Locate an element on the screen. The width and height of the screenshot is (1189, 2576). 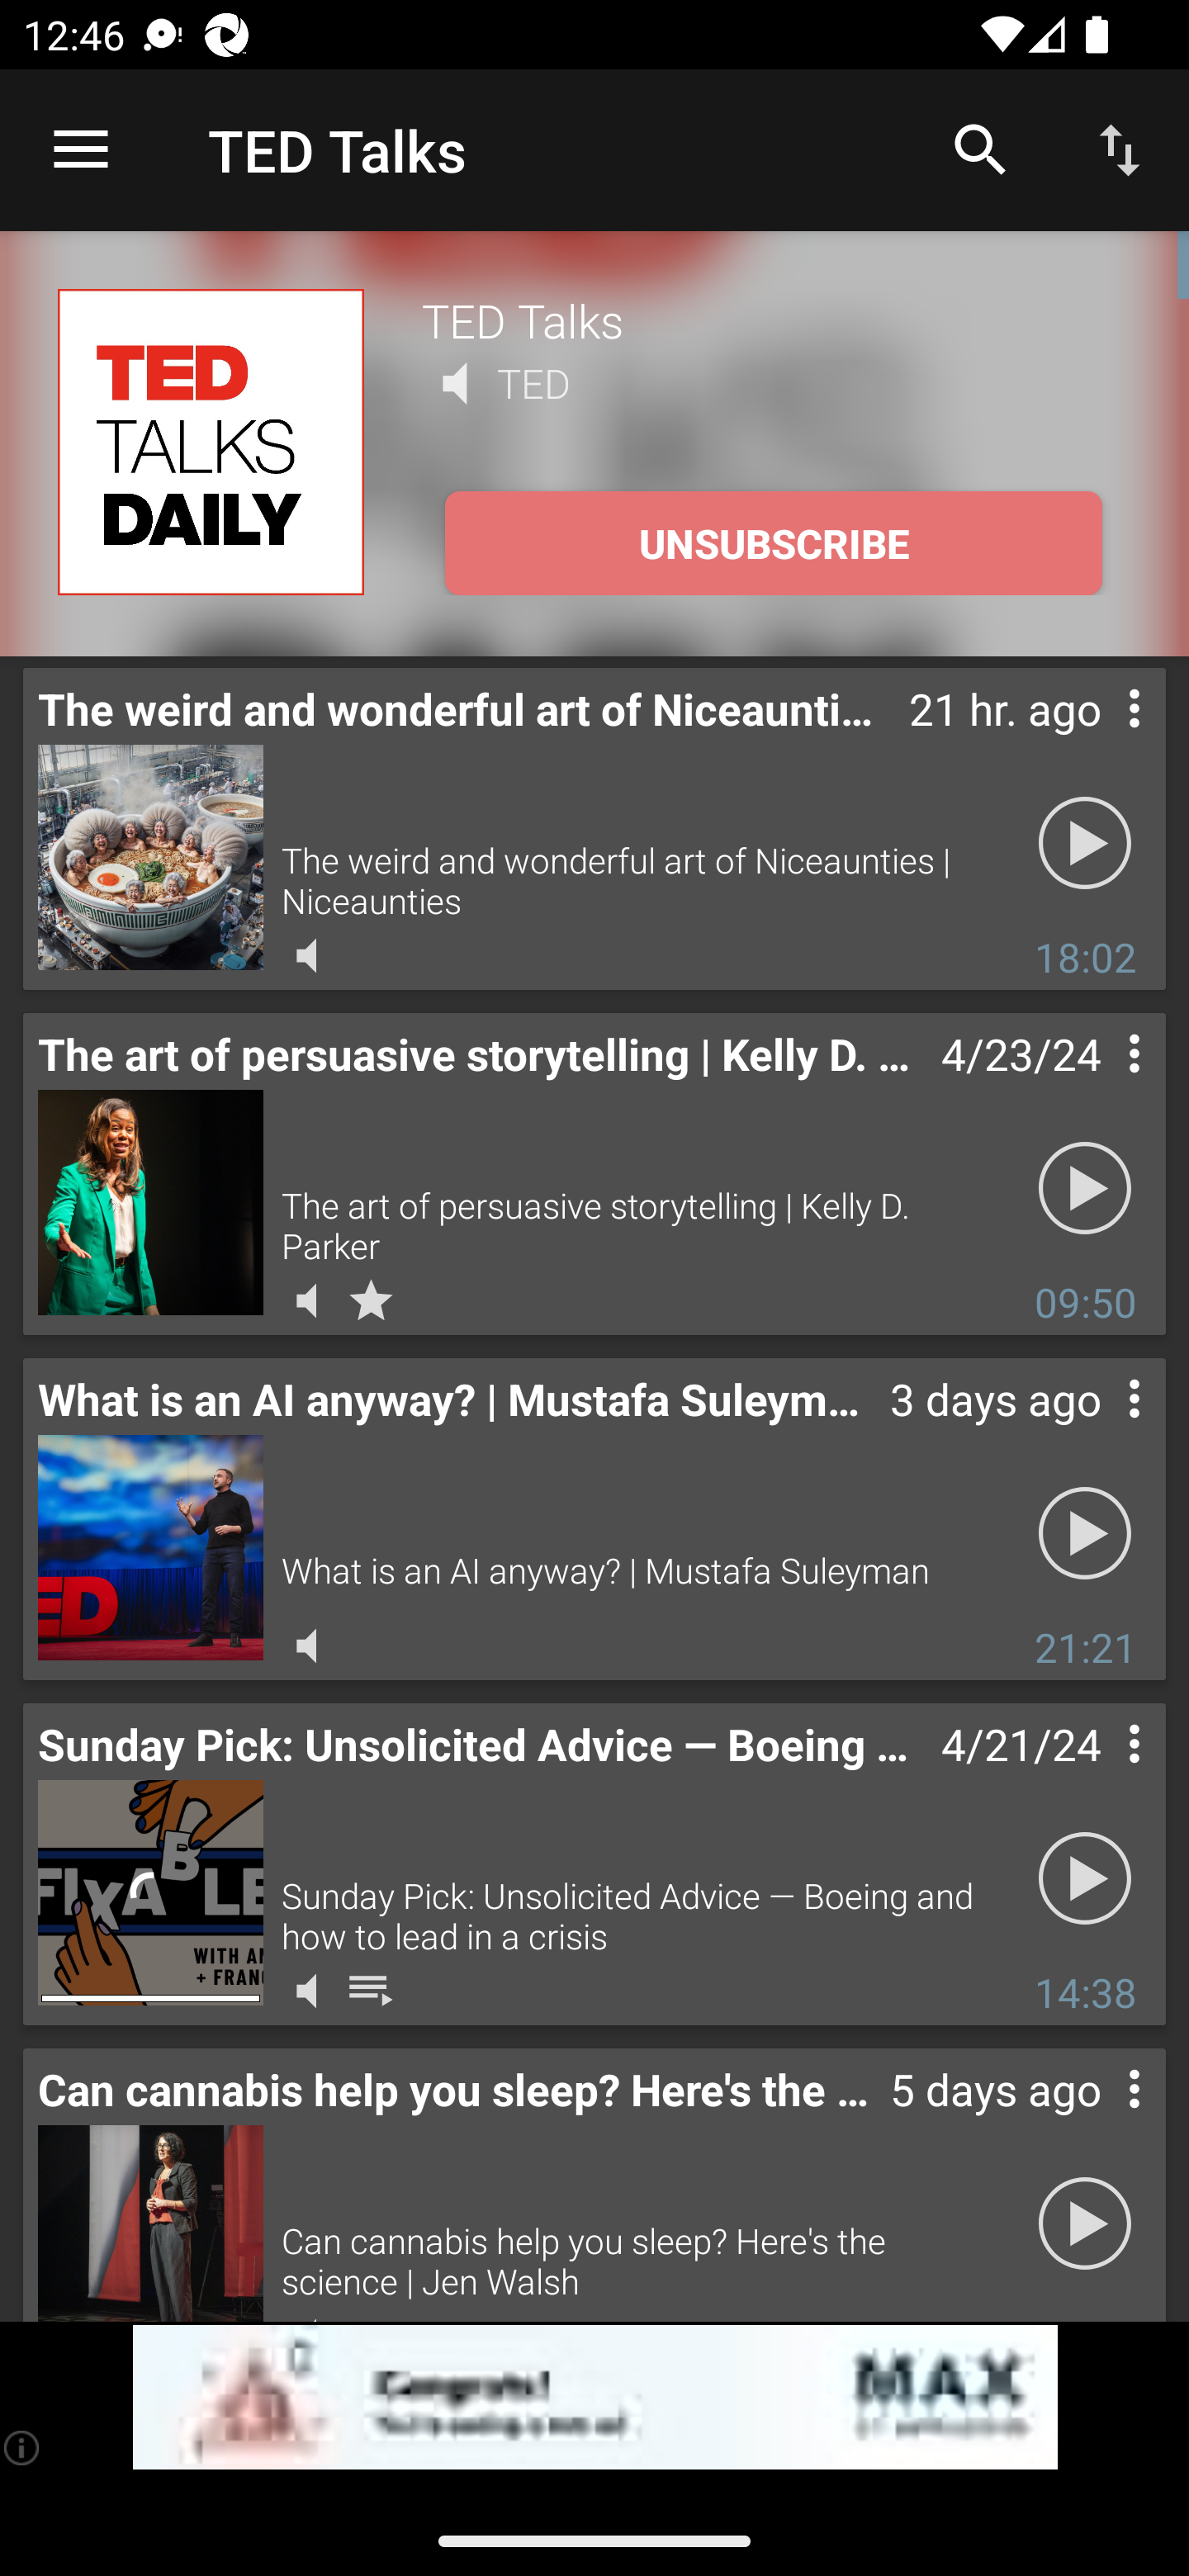
(i) is located at coordinates (23, 2447).